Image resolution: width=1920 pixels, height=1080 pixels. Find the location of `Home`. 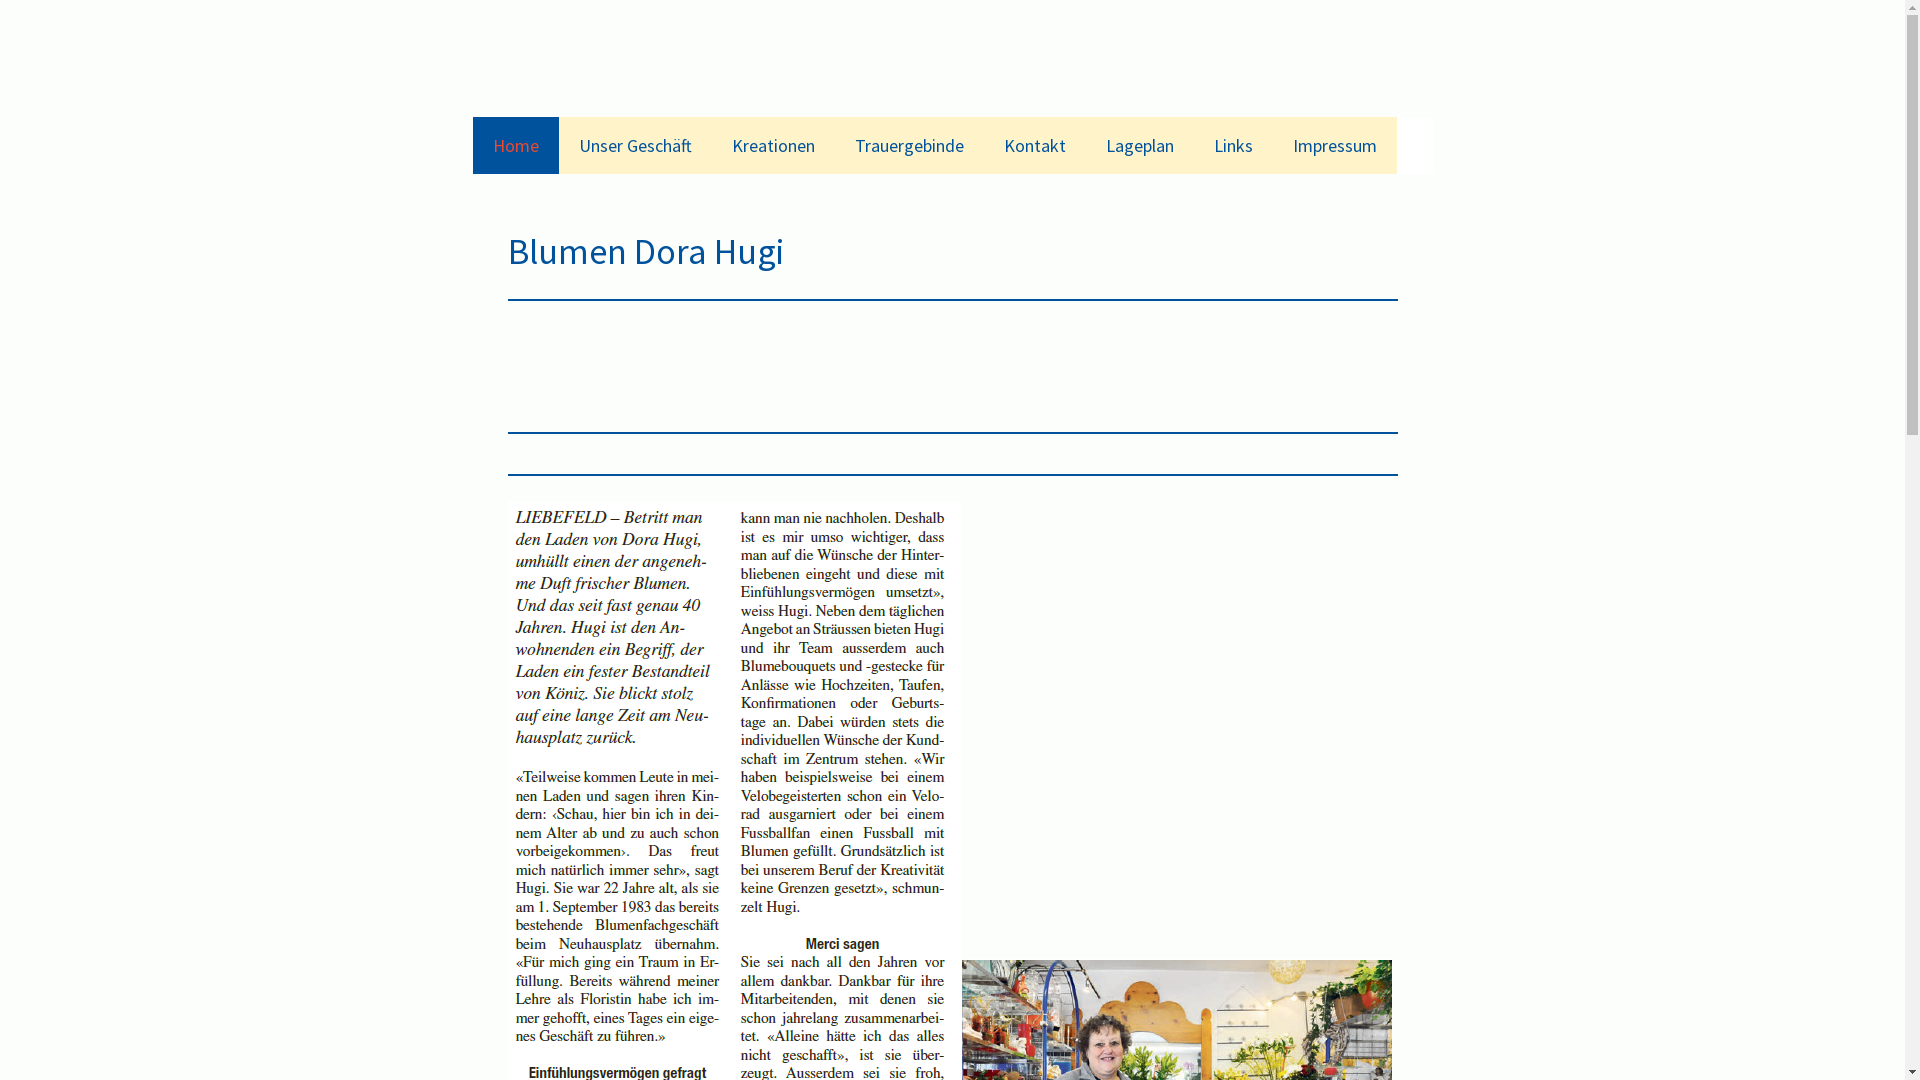

Home is located at coordinates (515, 146).